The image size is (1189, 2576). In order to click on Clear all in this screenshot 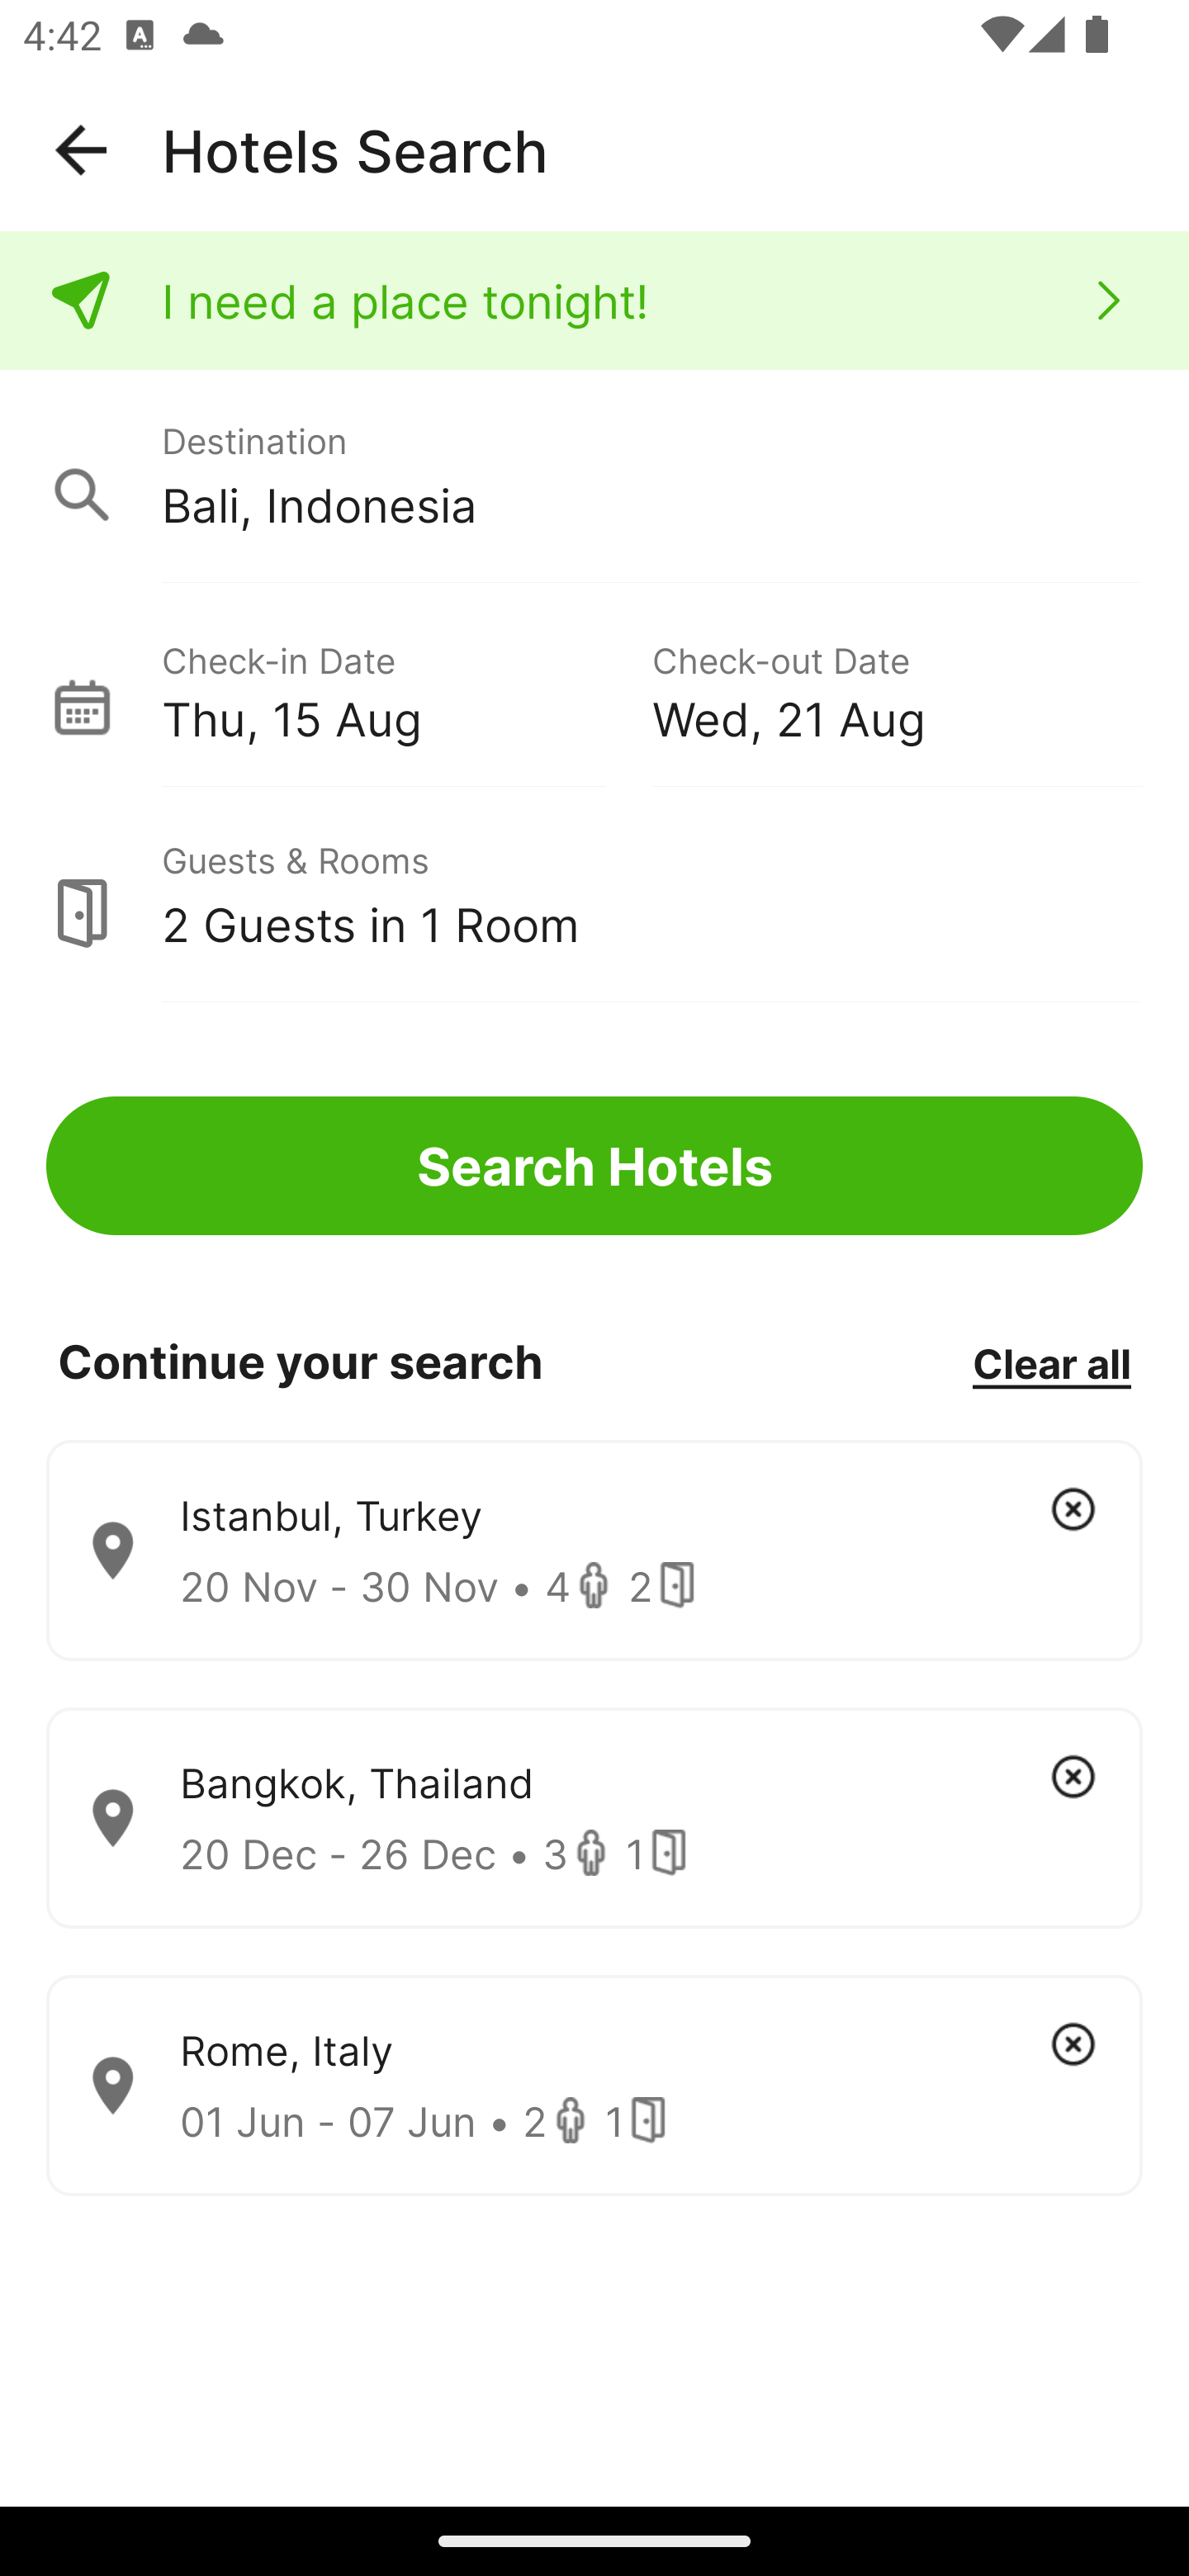, I will do `click(1051, 1362)`.